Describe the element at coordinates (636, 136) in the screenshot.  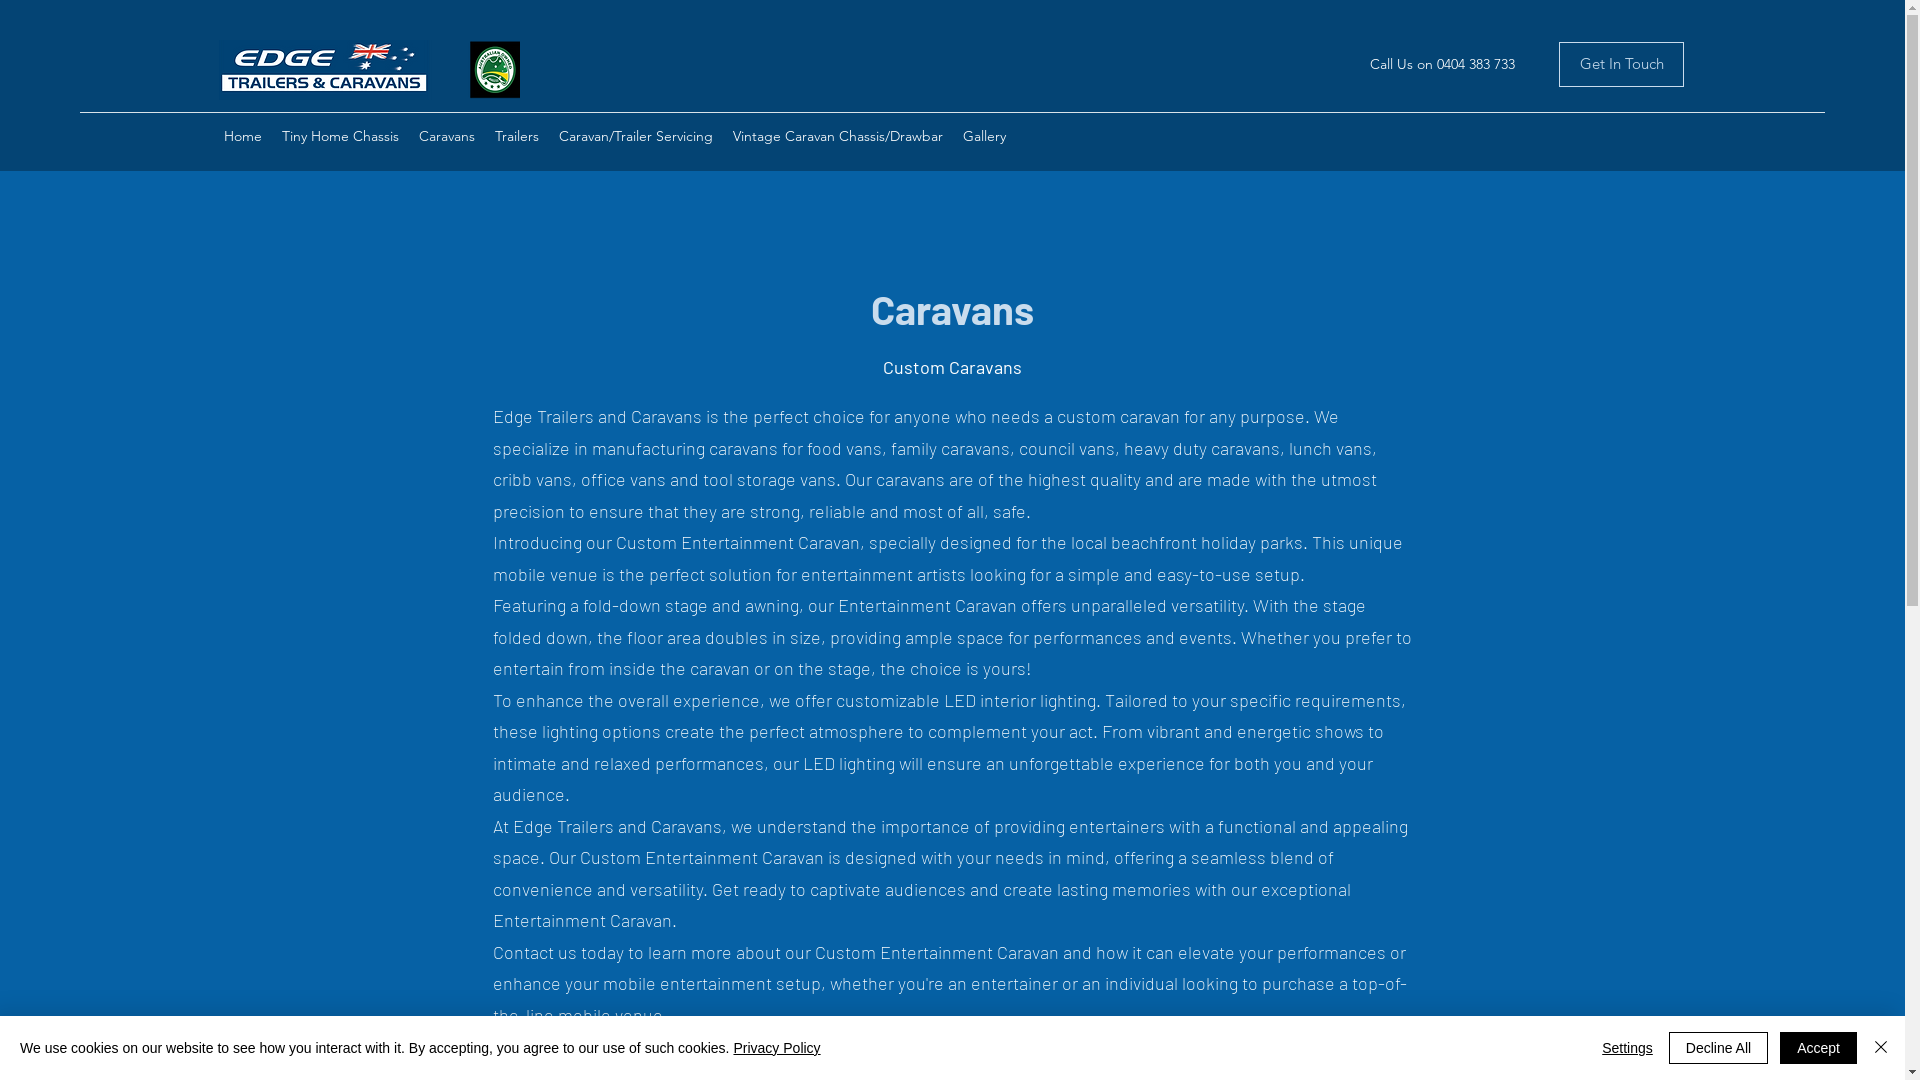
I see `Caravan/Trailer Servicing` at that location.